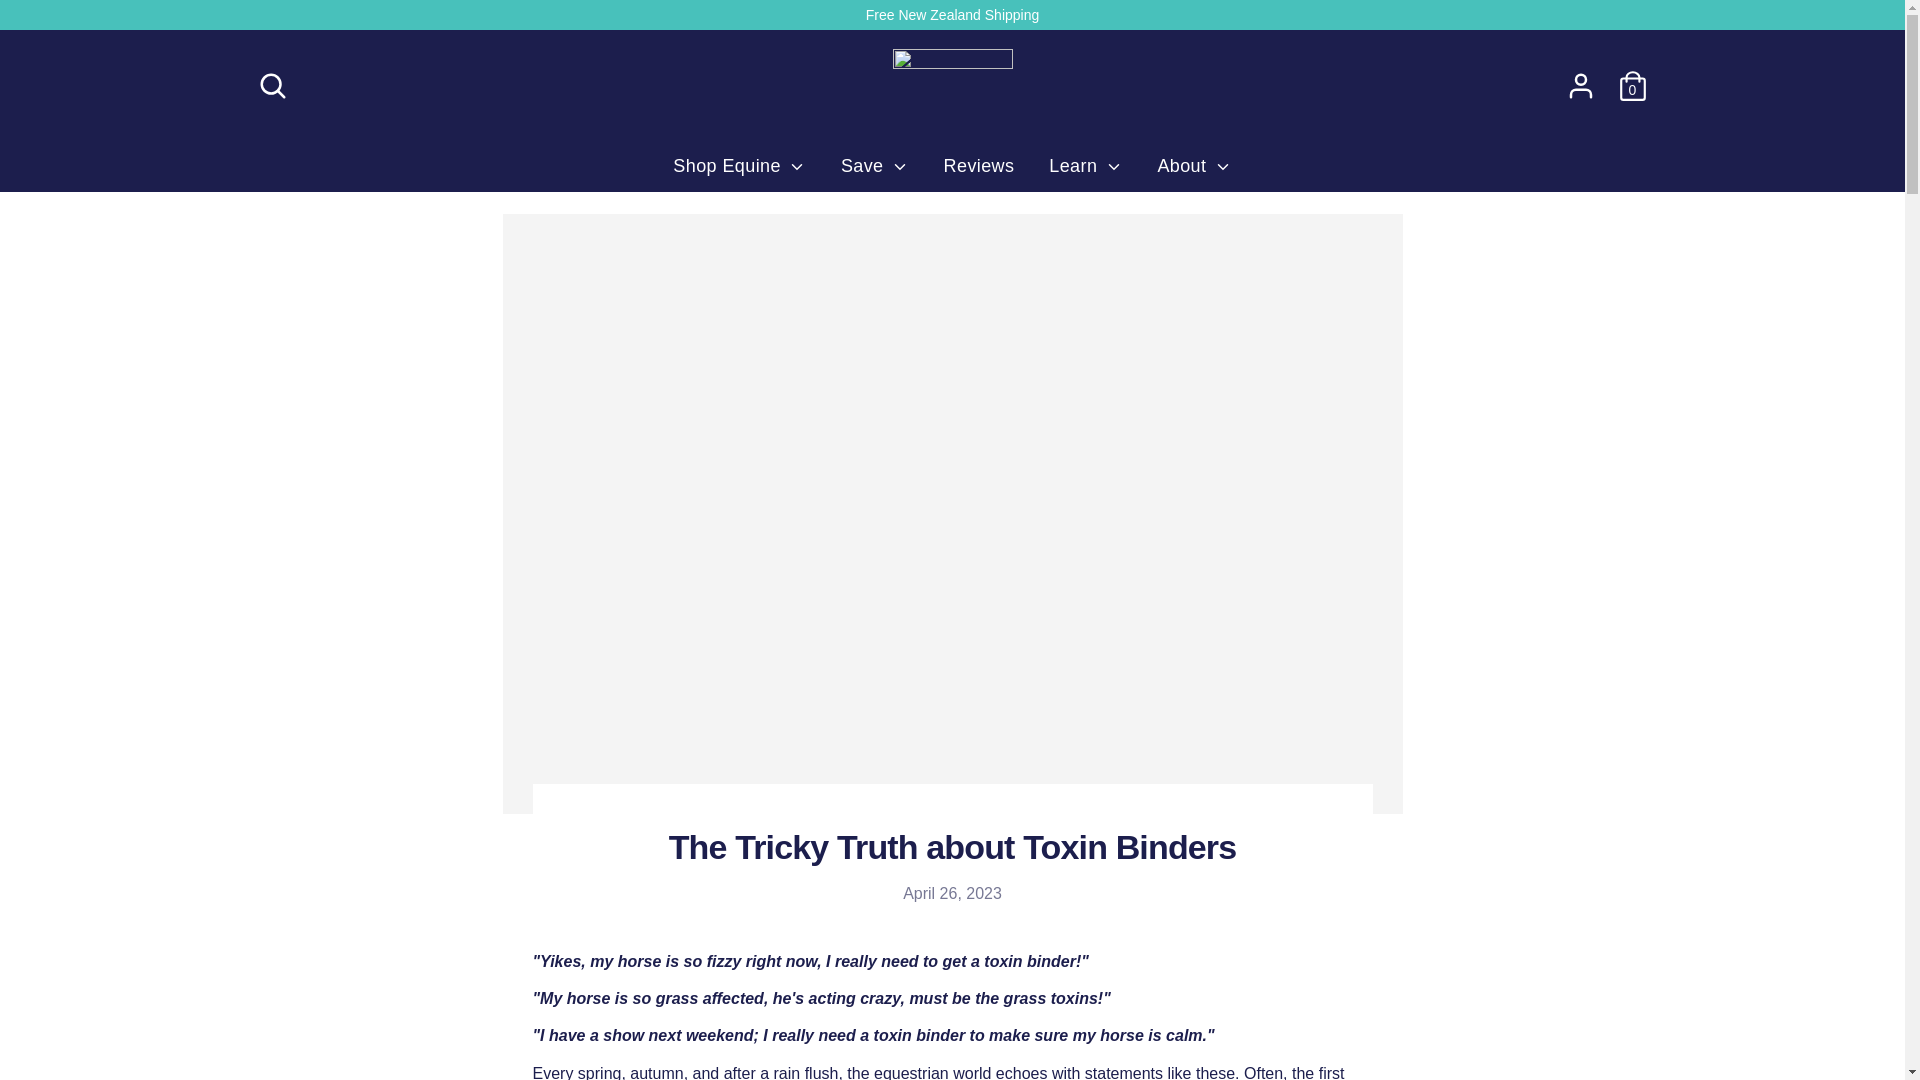  I want to click on Search, so click(271, 85).